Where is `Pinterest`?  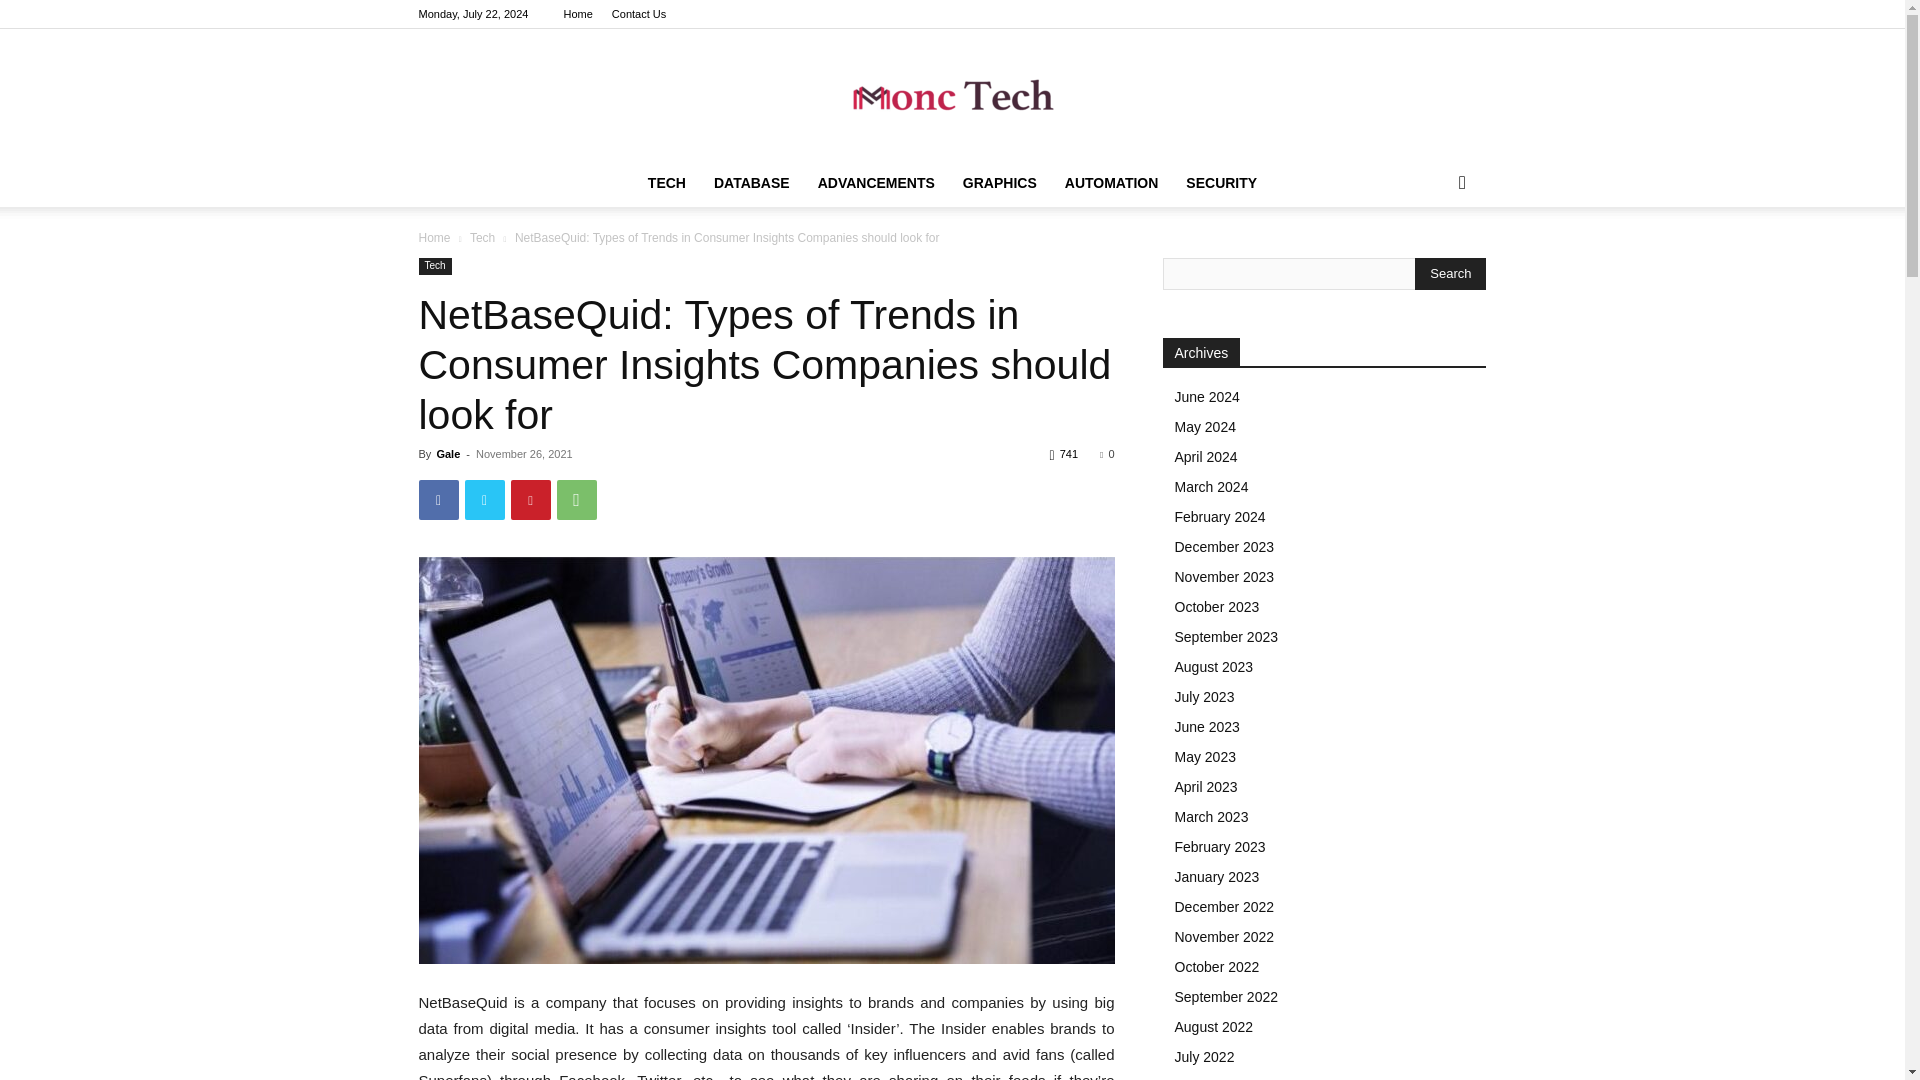 Pinterest is located at coordinates (530, 499).